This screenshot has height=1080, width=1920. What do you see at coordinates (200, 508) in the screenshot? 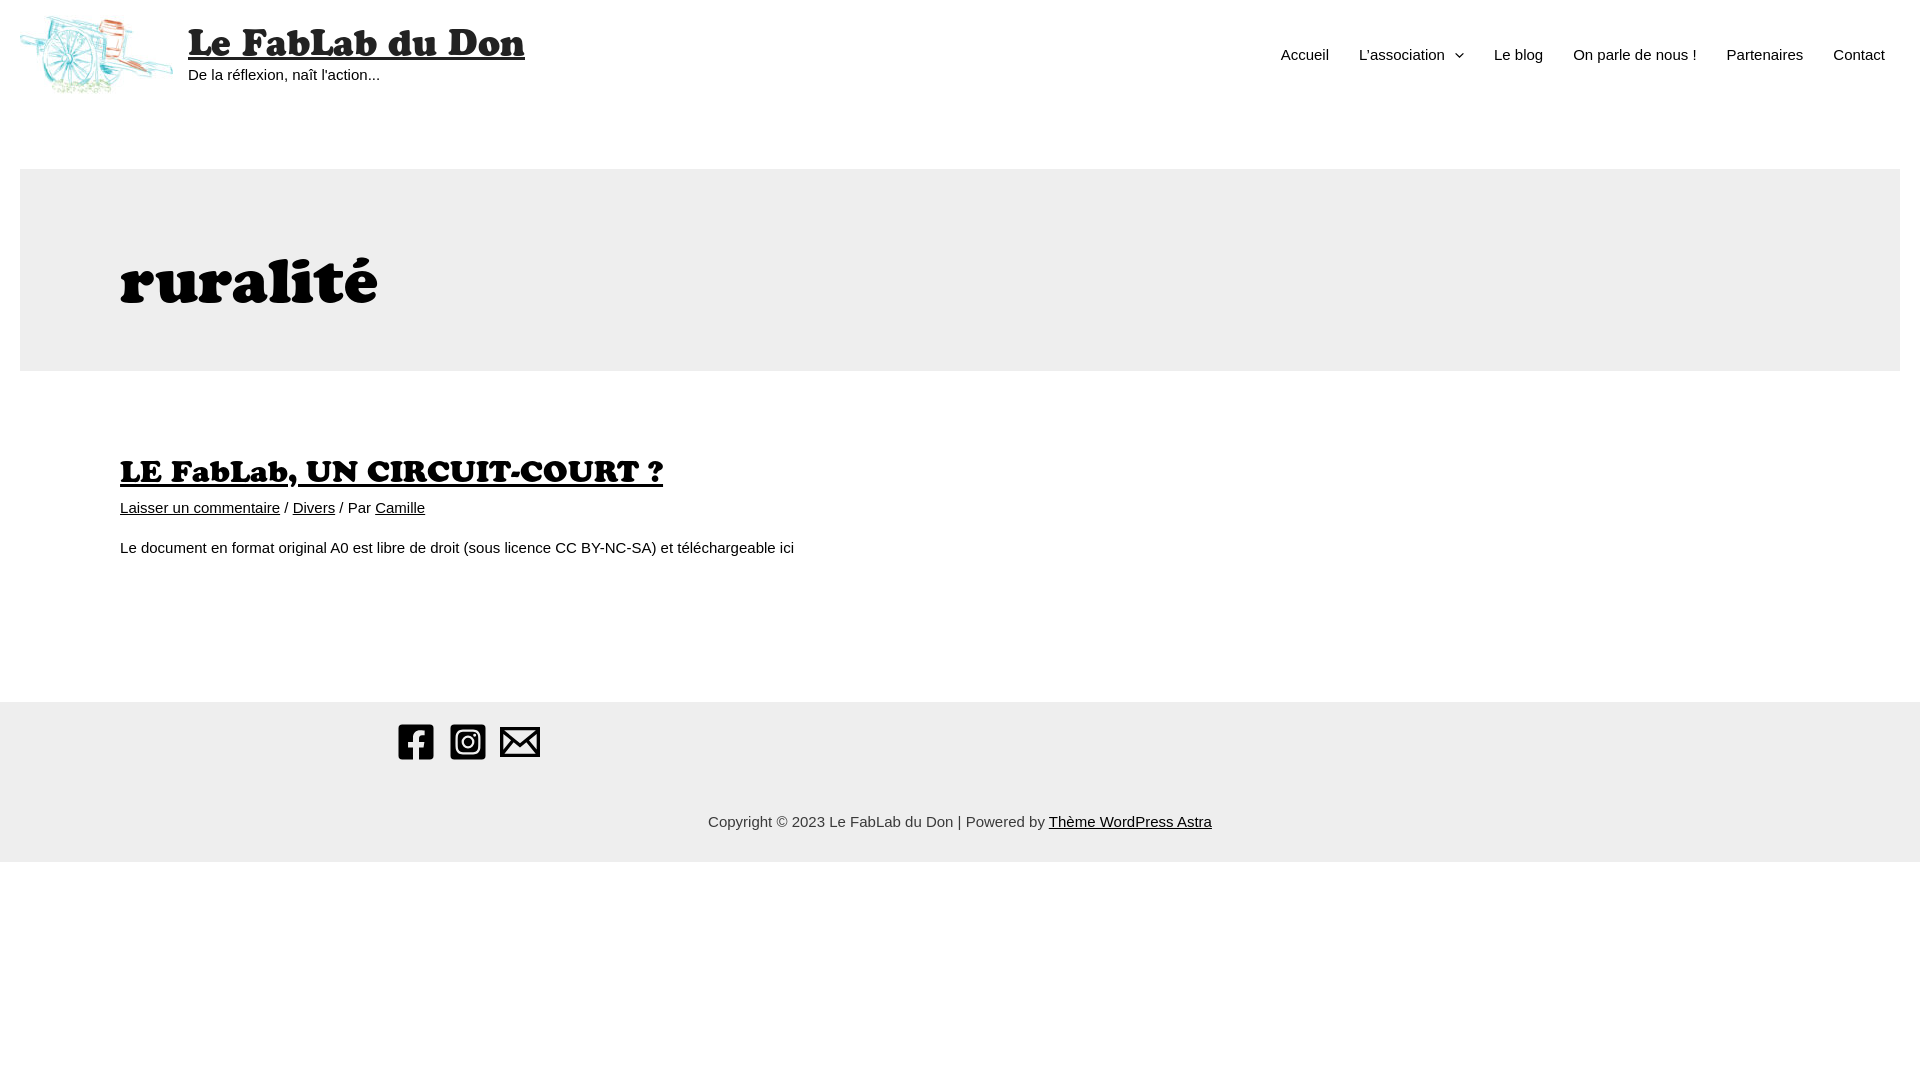
I see `Laisser un commentaire` at bounding box center [200, 508].